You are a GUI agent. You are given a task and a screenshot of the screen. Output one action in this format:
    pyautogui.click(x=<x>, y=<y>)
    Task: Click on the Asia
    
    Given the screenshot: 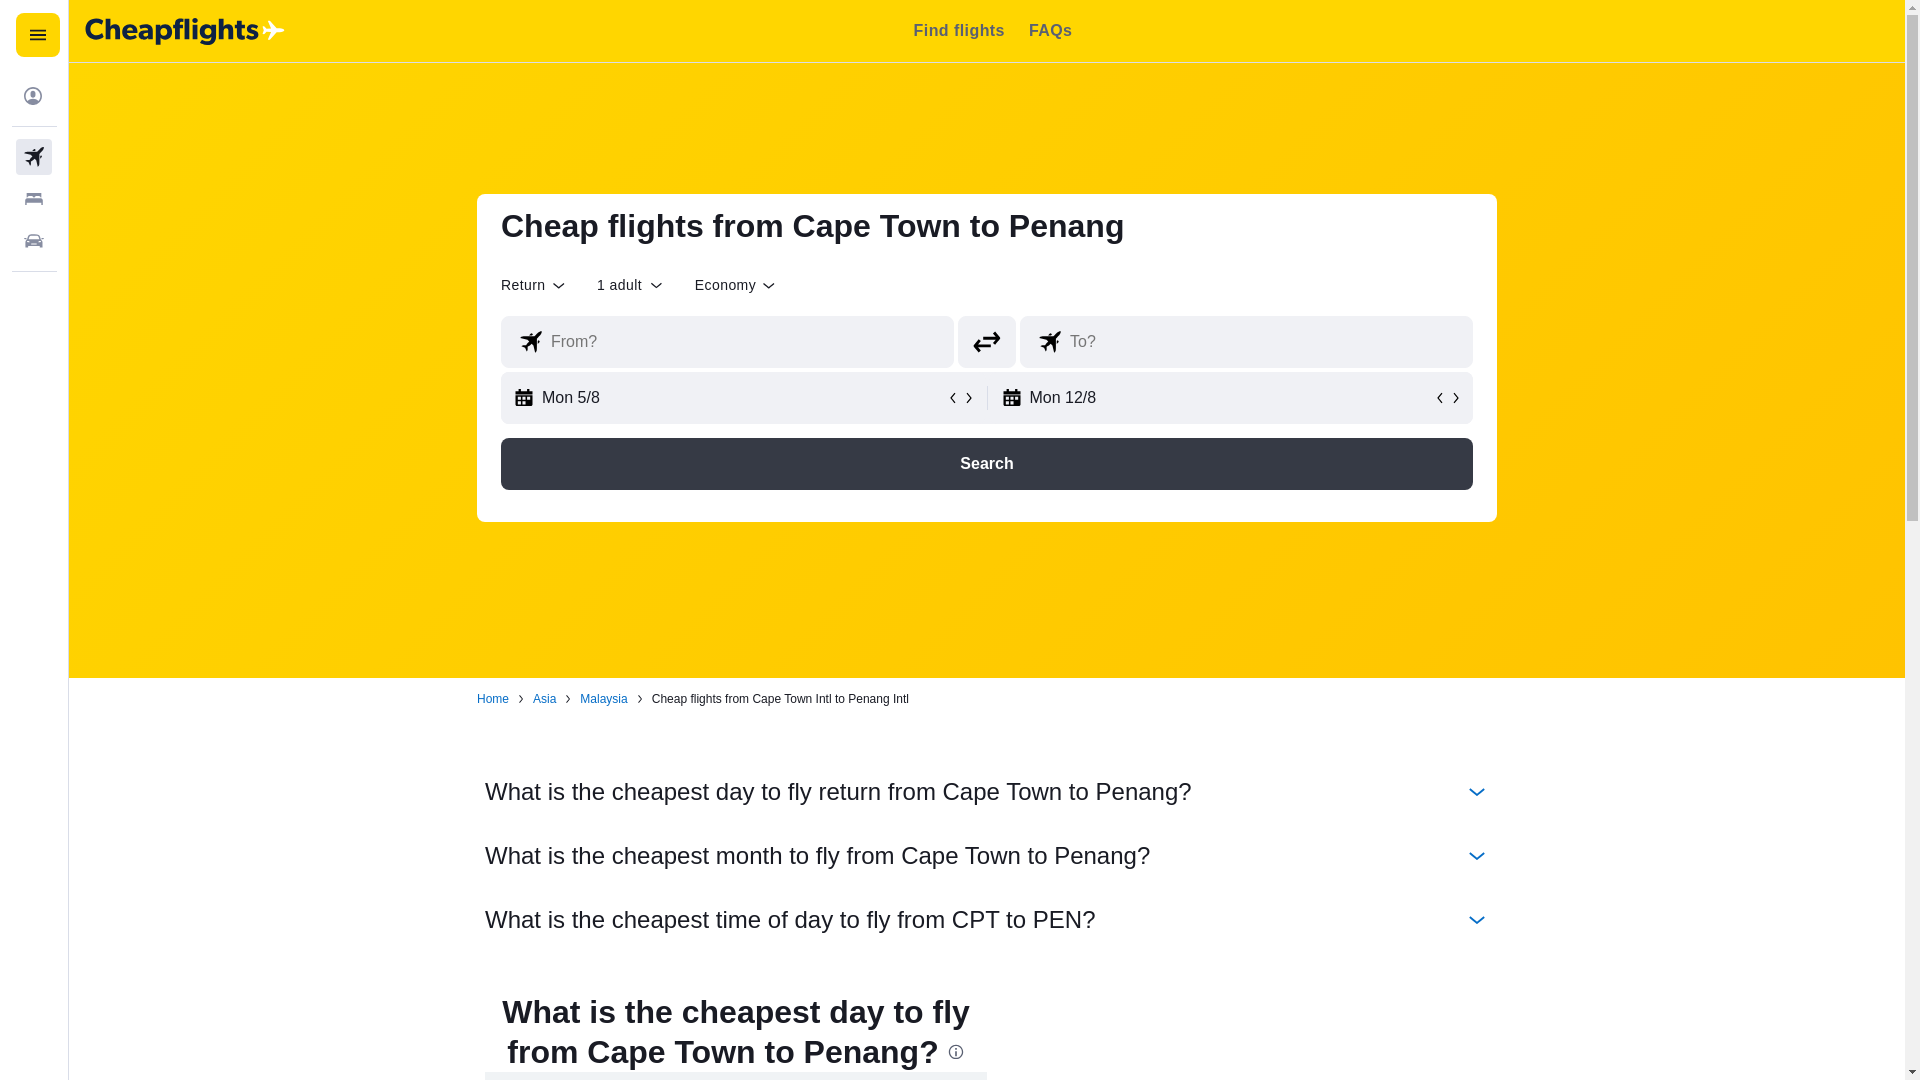 What is the action you would take?
    pyautogui.click(x=544, y=699)
    